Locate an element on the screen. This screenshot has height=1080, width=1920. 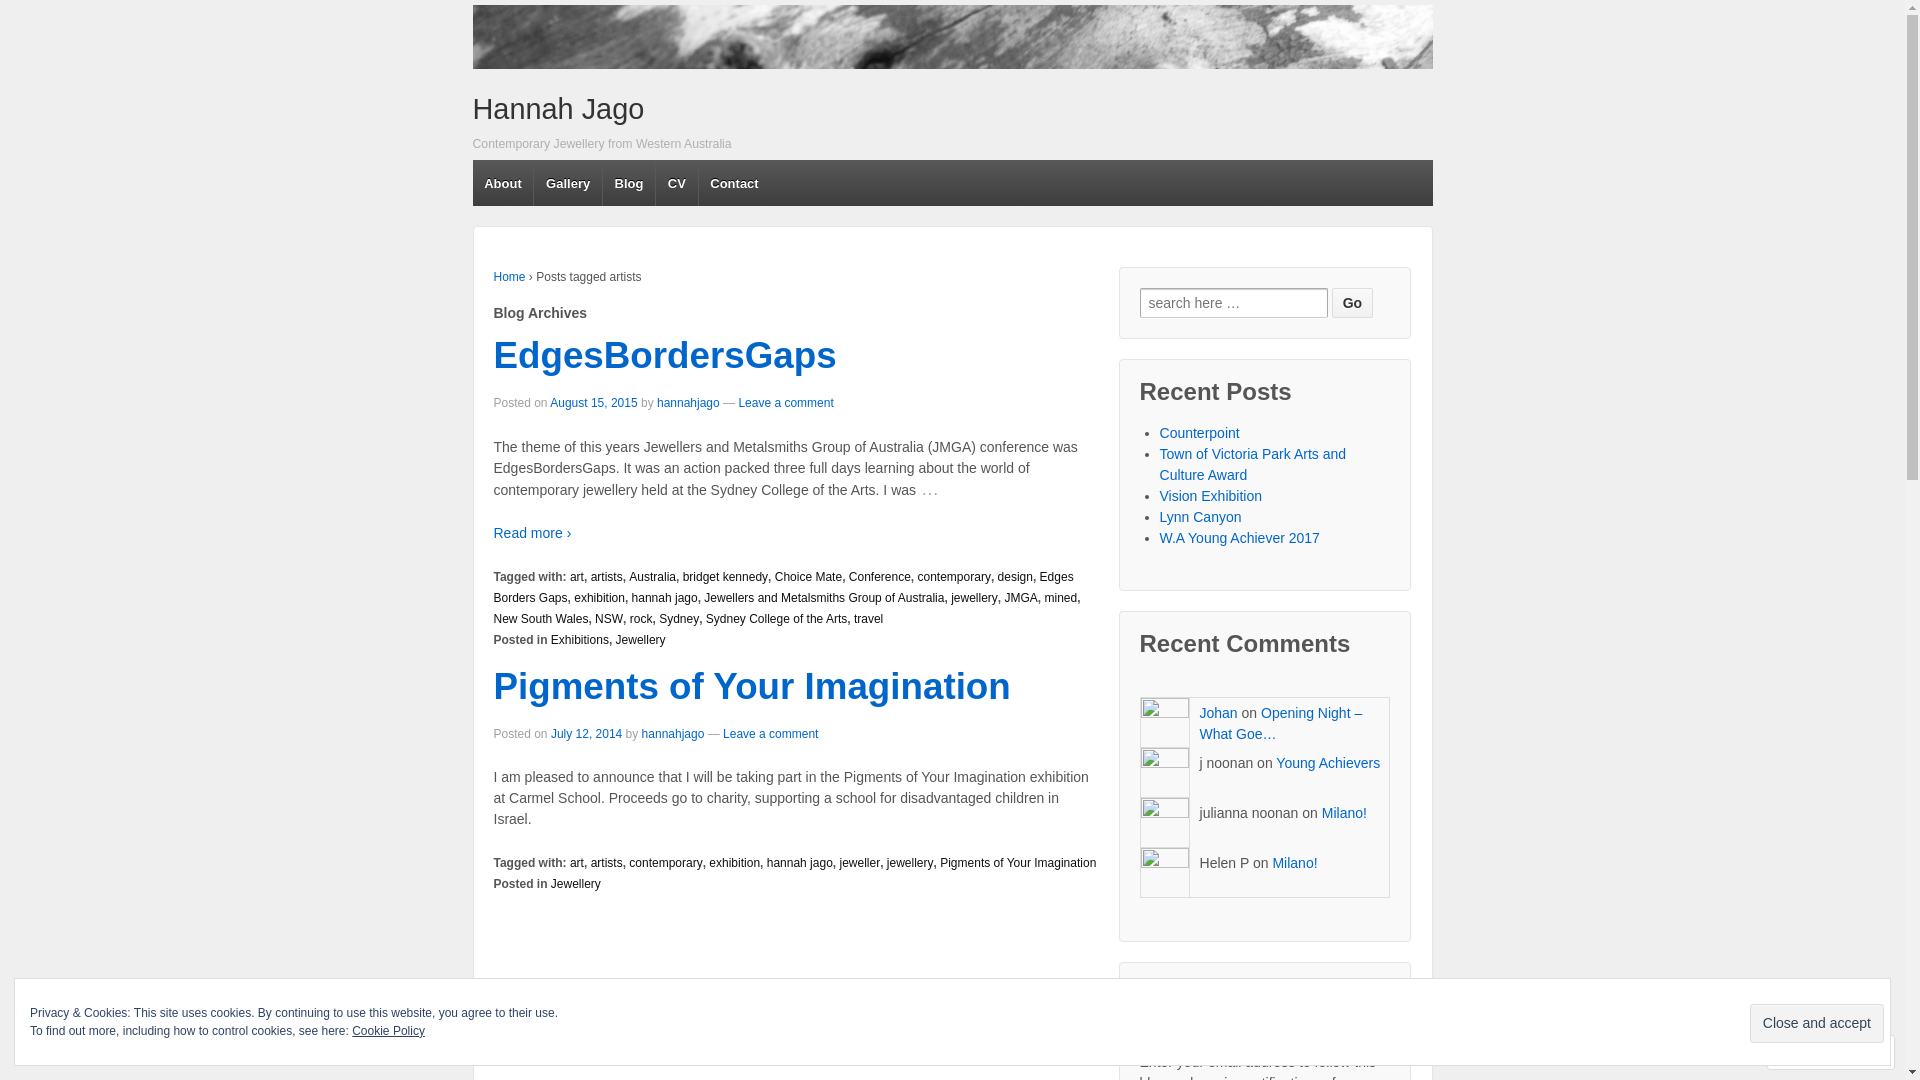
Close and accept is located at coordinates (1817, 1024).